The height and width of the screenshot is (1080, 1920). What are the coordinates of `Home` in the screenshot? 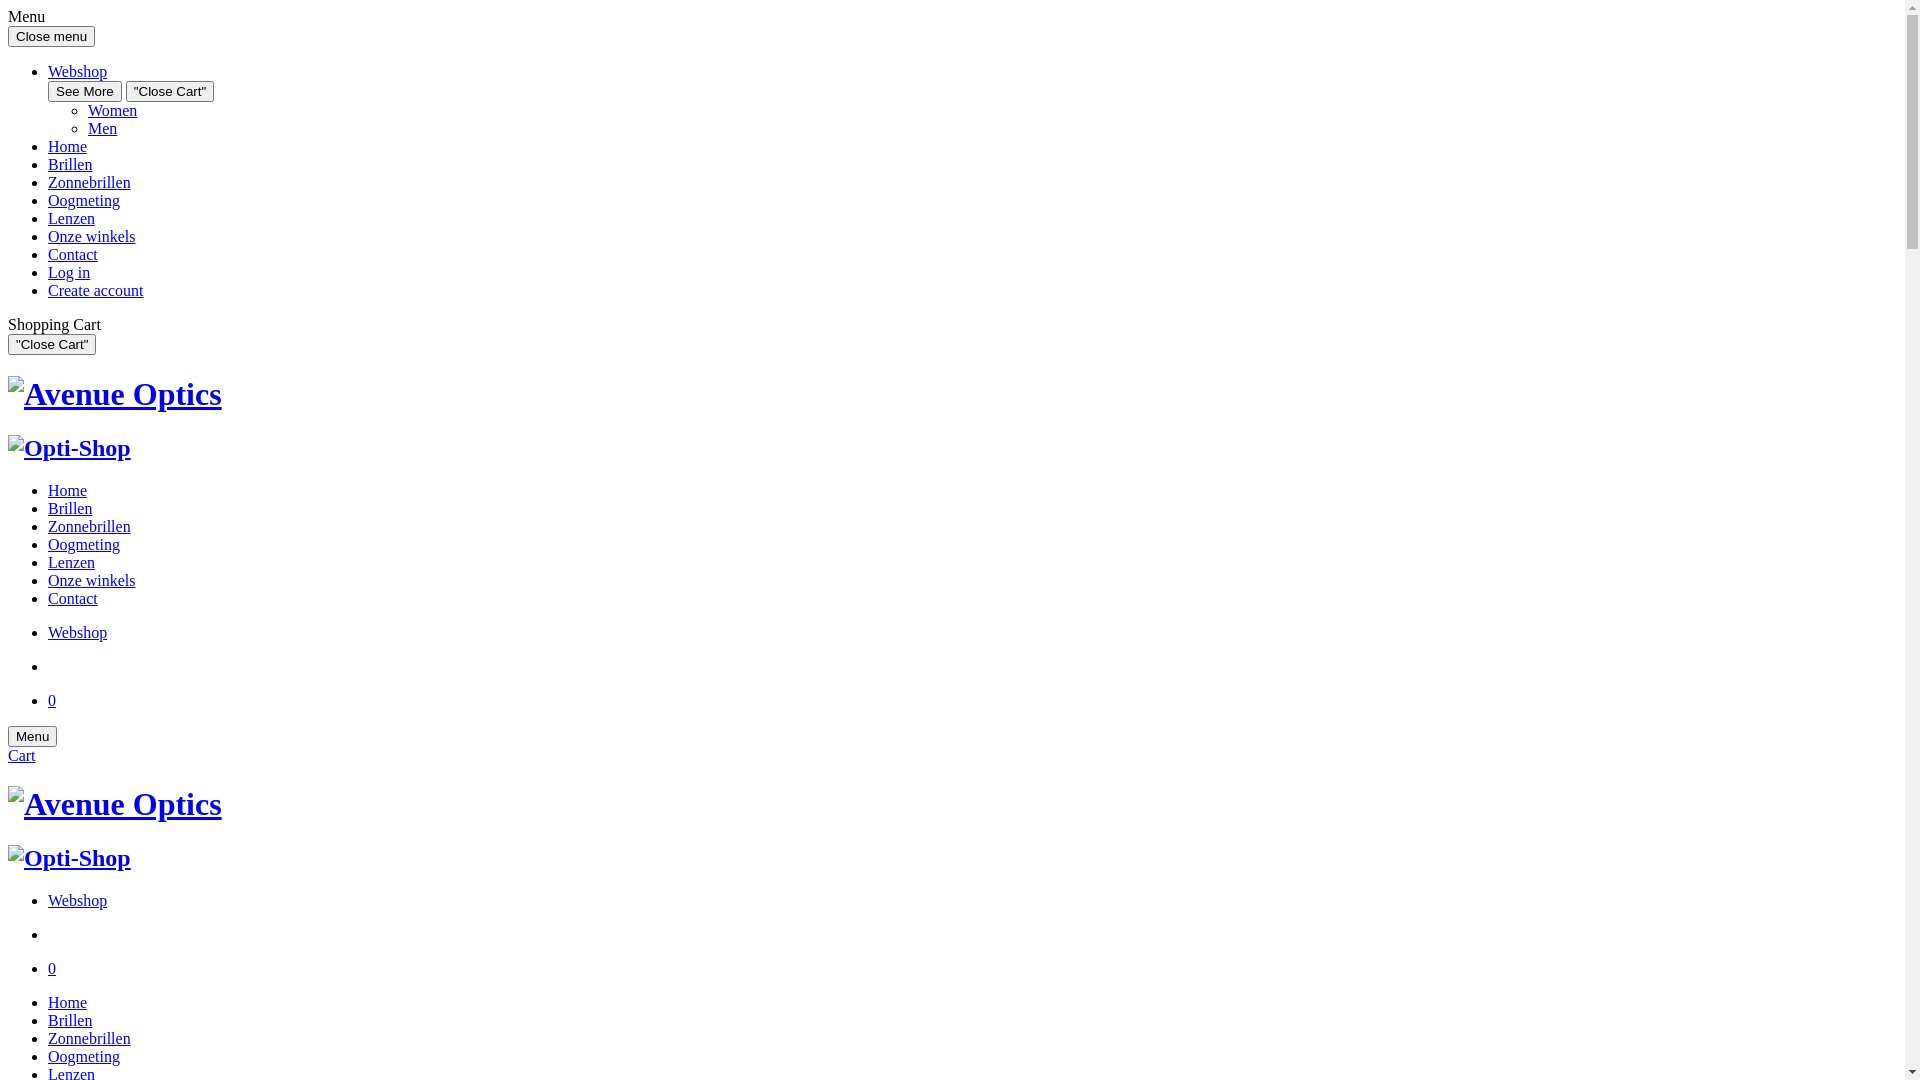 It's located at (68, 146).